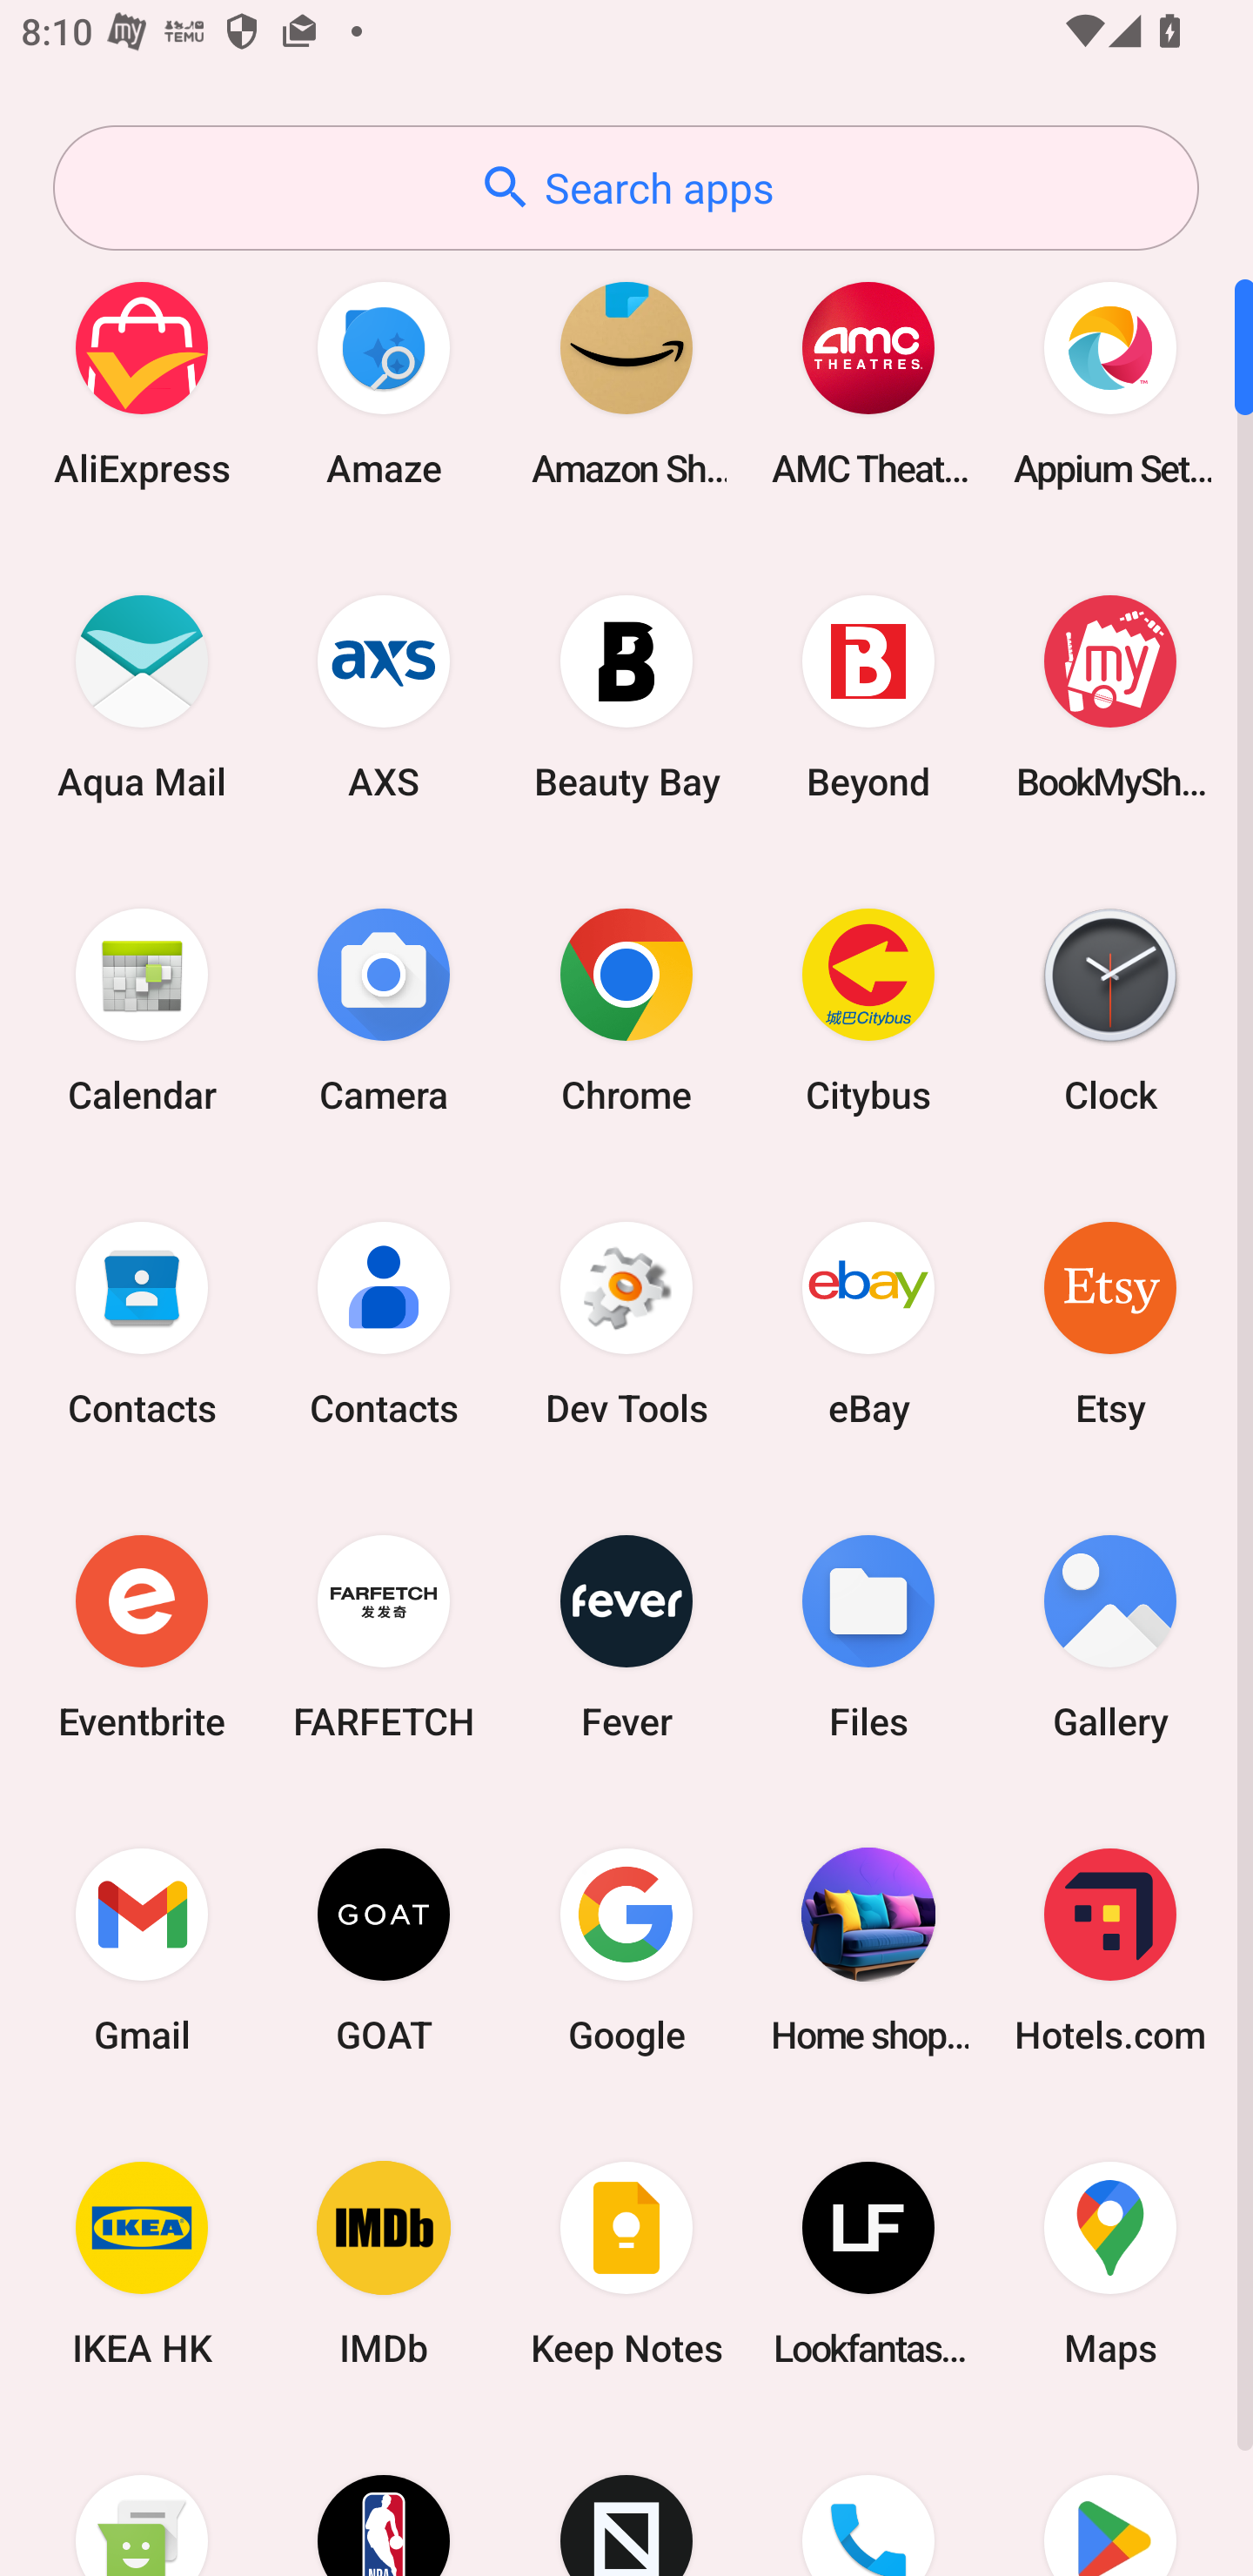 The image size is (1253, 2576). What do you see at coordinates (384, 1949) in the screenshot?
I see `GOAT` at bounding box center [384, 1949].